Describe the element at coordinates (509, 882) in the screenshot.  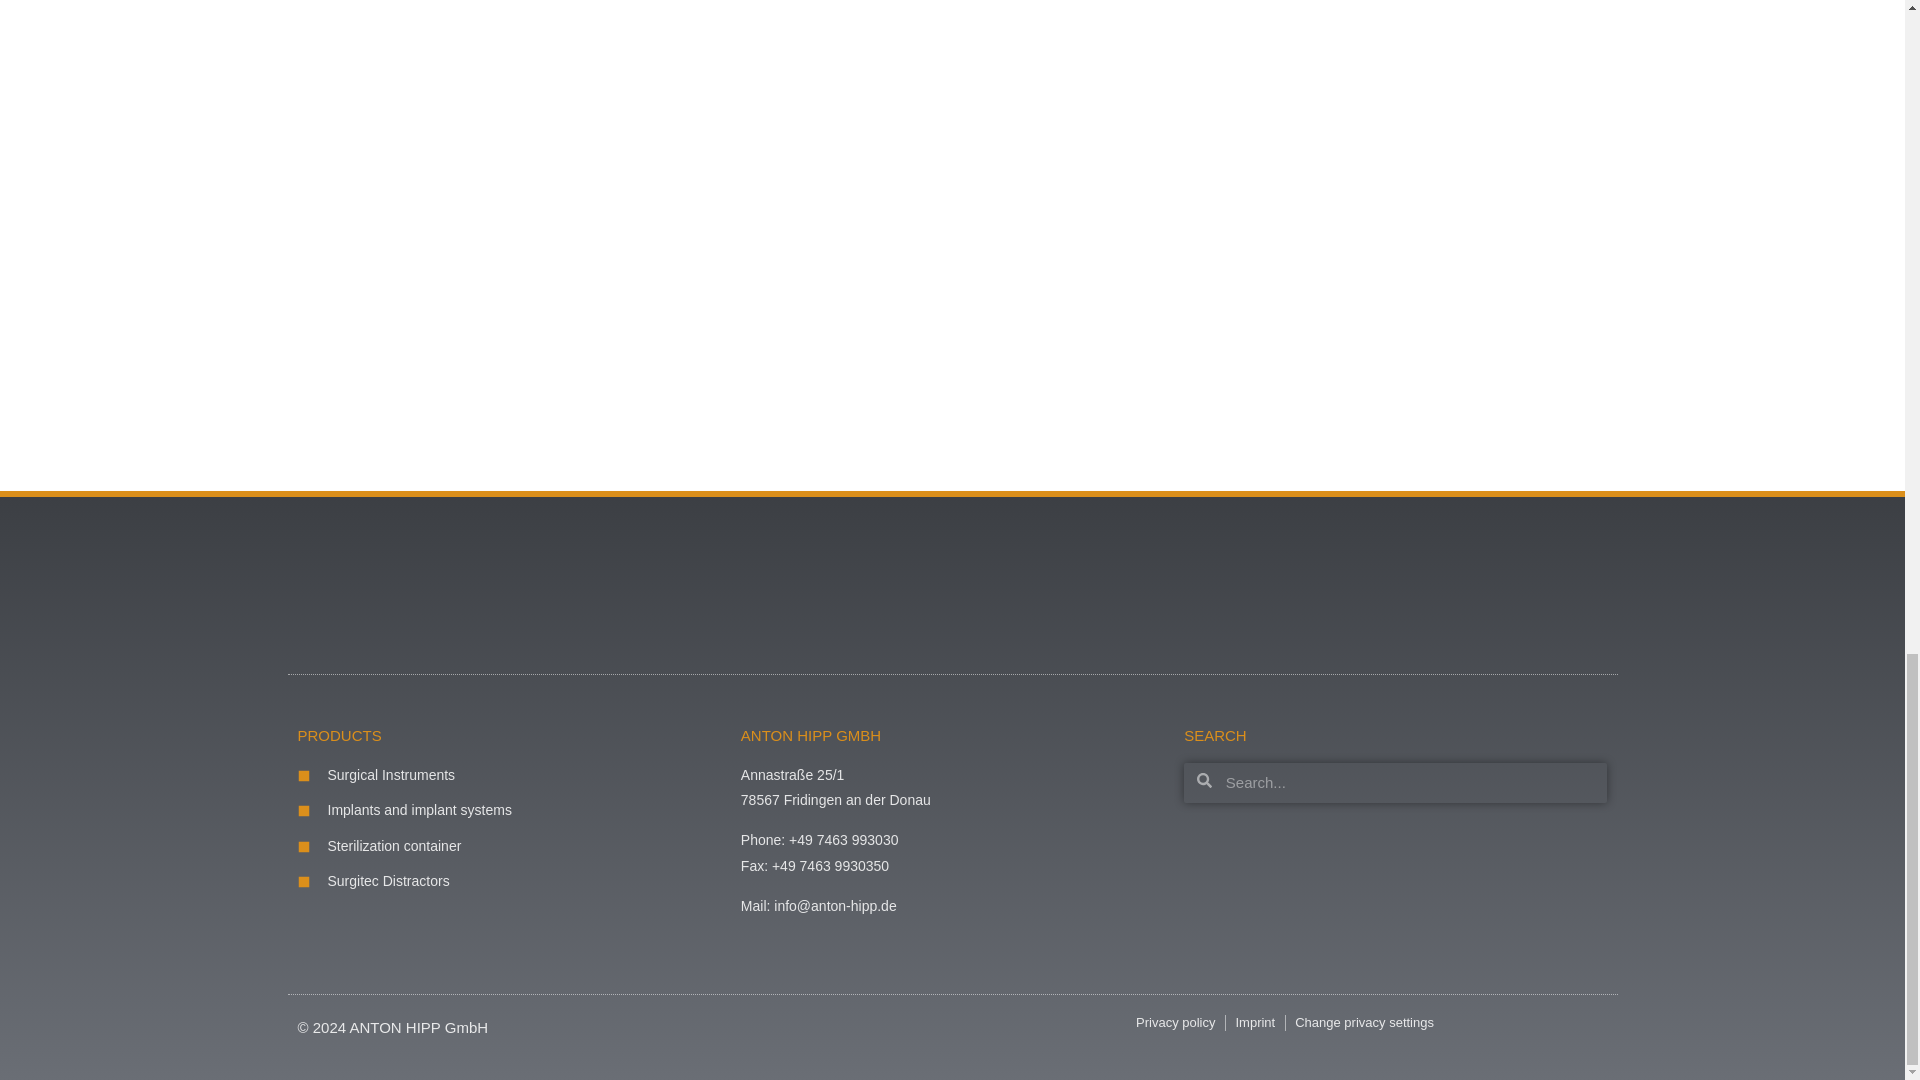
I see `Surgitec Distractors` at that location.